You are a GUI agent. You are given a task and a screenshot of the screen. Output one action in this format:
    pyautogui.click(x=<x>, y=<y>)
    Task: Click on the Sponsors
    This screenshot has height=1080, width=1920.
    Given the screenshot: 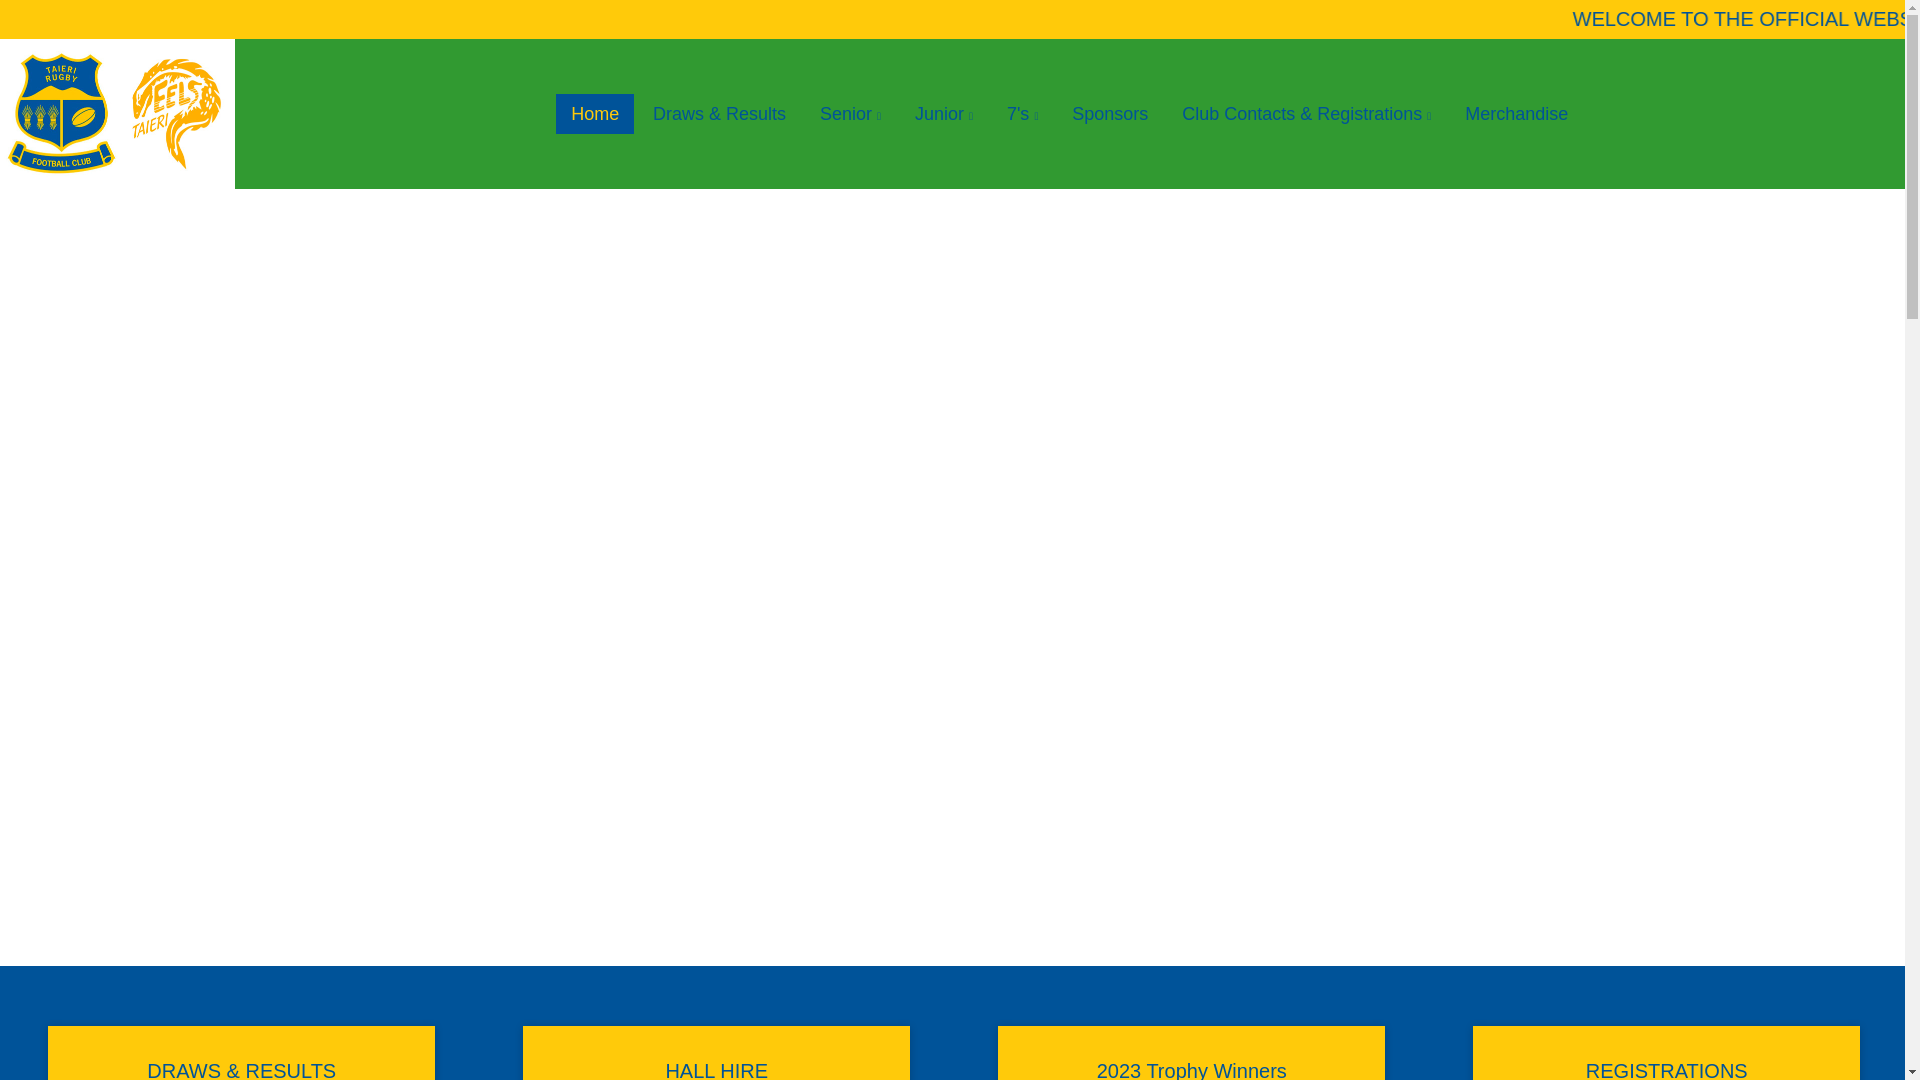 What is the action you would take?
    pyautogui.click(x=1110, y=113)
    